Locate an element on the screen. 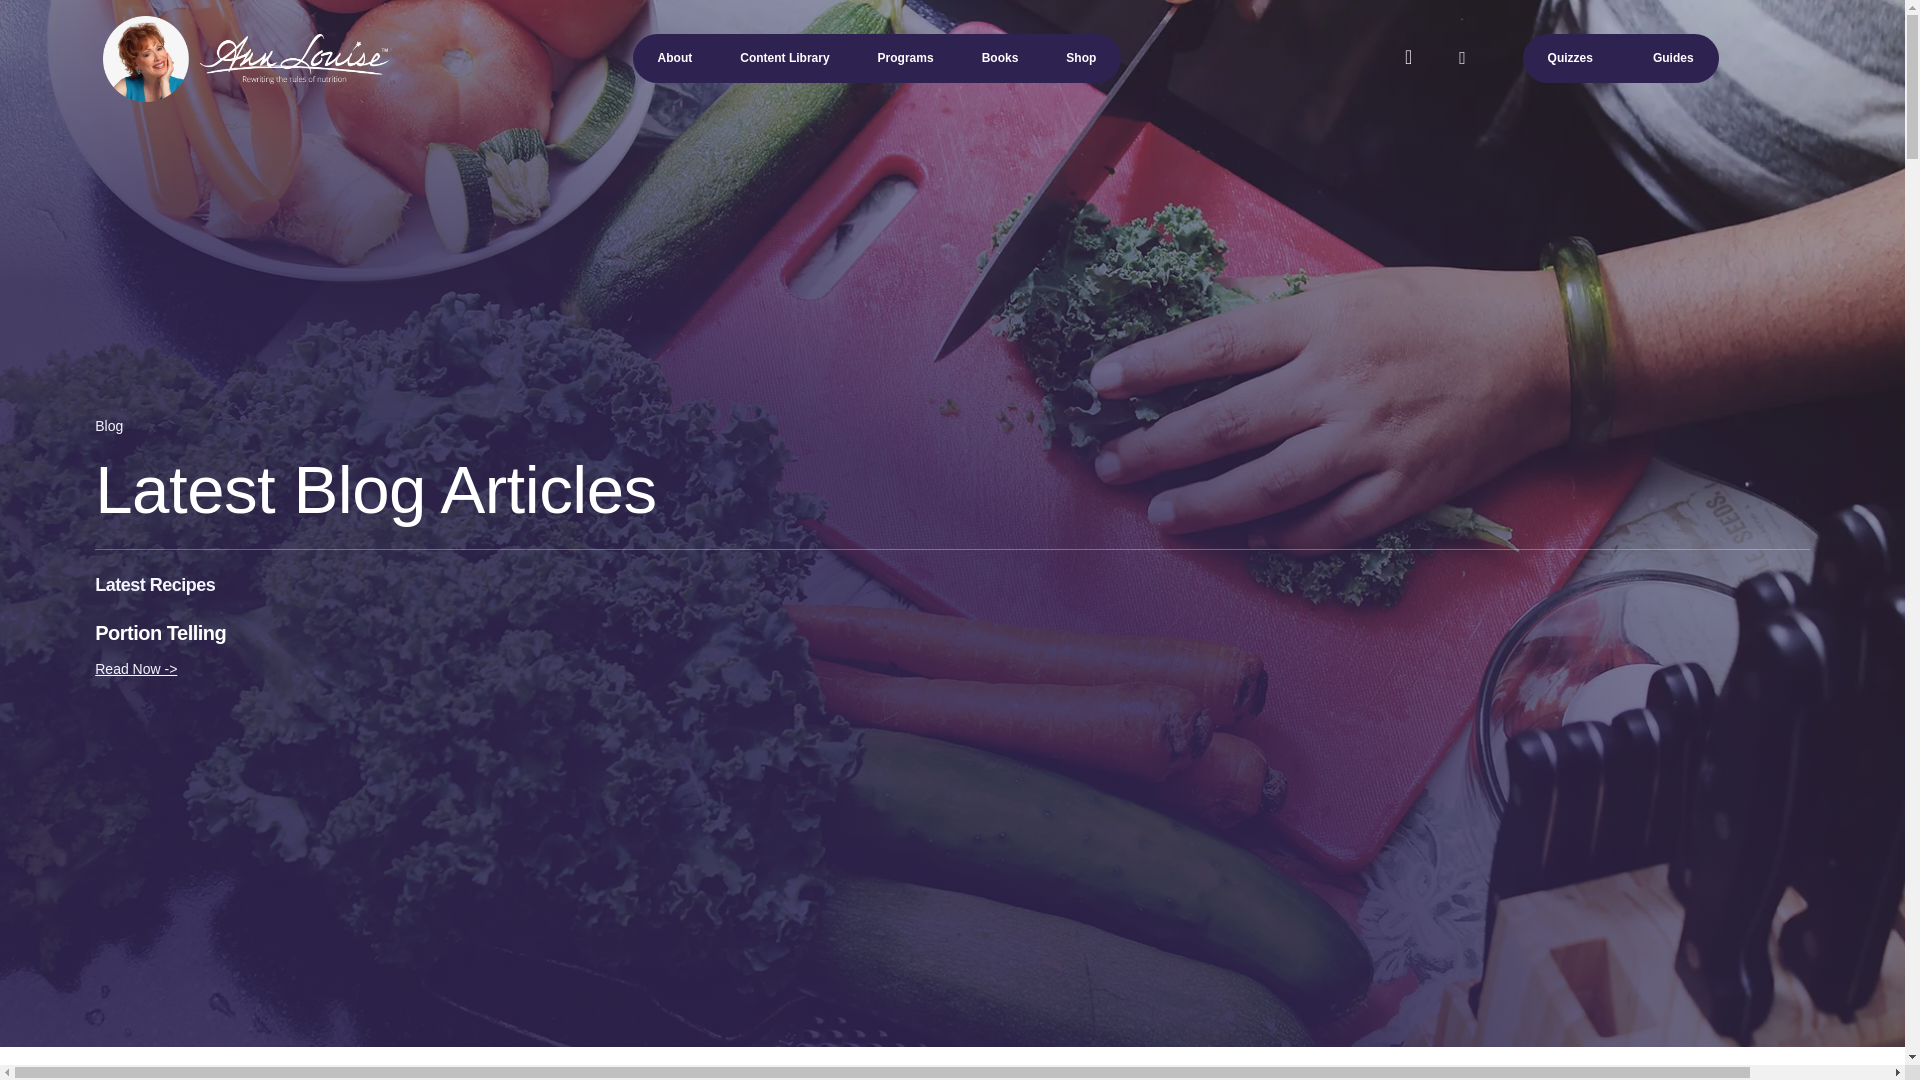  Programs is located at coordinates (906, 58).